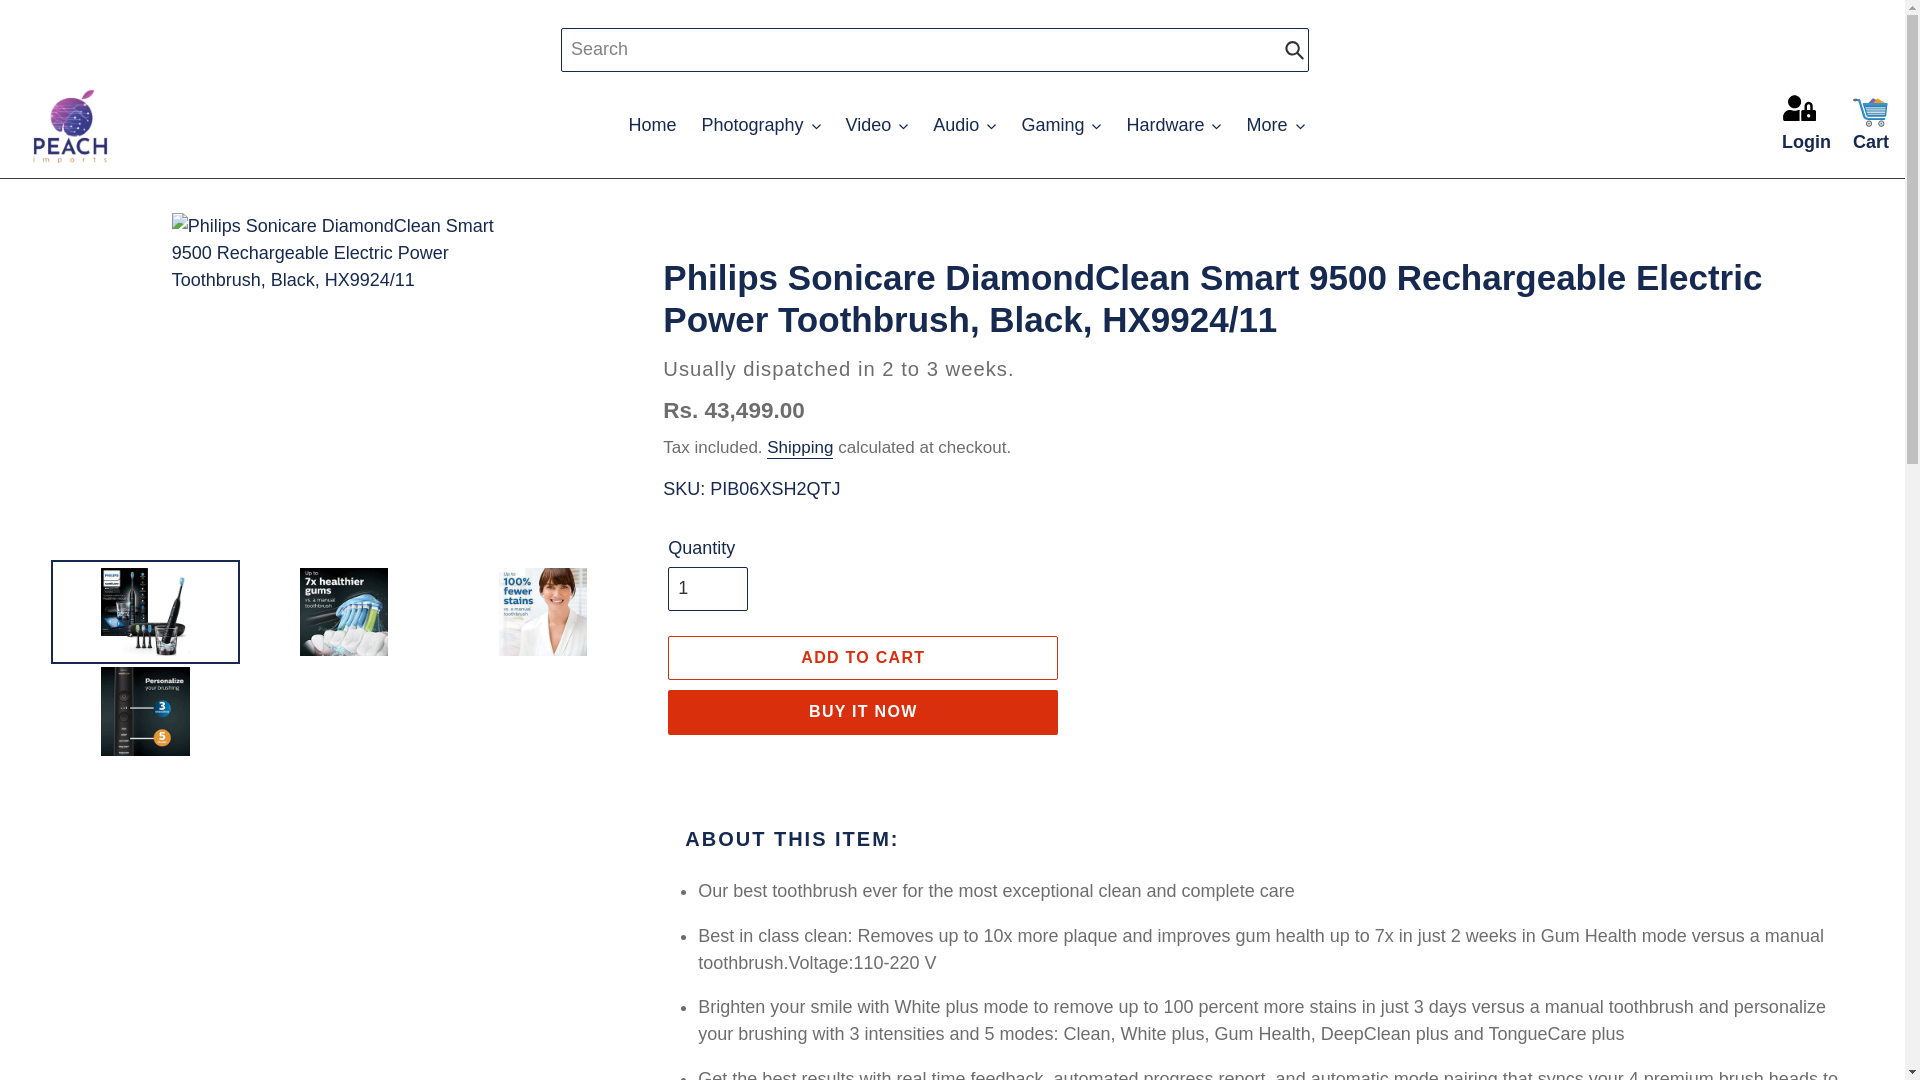 The image size is (1920, 1080). What do you see at coordinates (652, 125) in the screenshot?
I see `Home` at bounding box center [652, 125].